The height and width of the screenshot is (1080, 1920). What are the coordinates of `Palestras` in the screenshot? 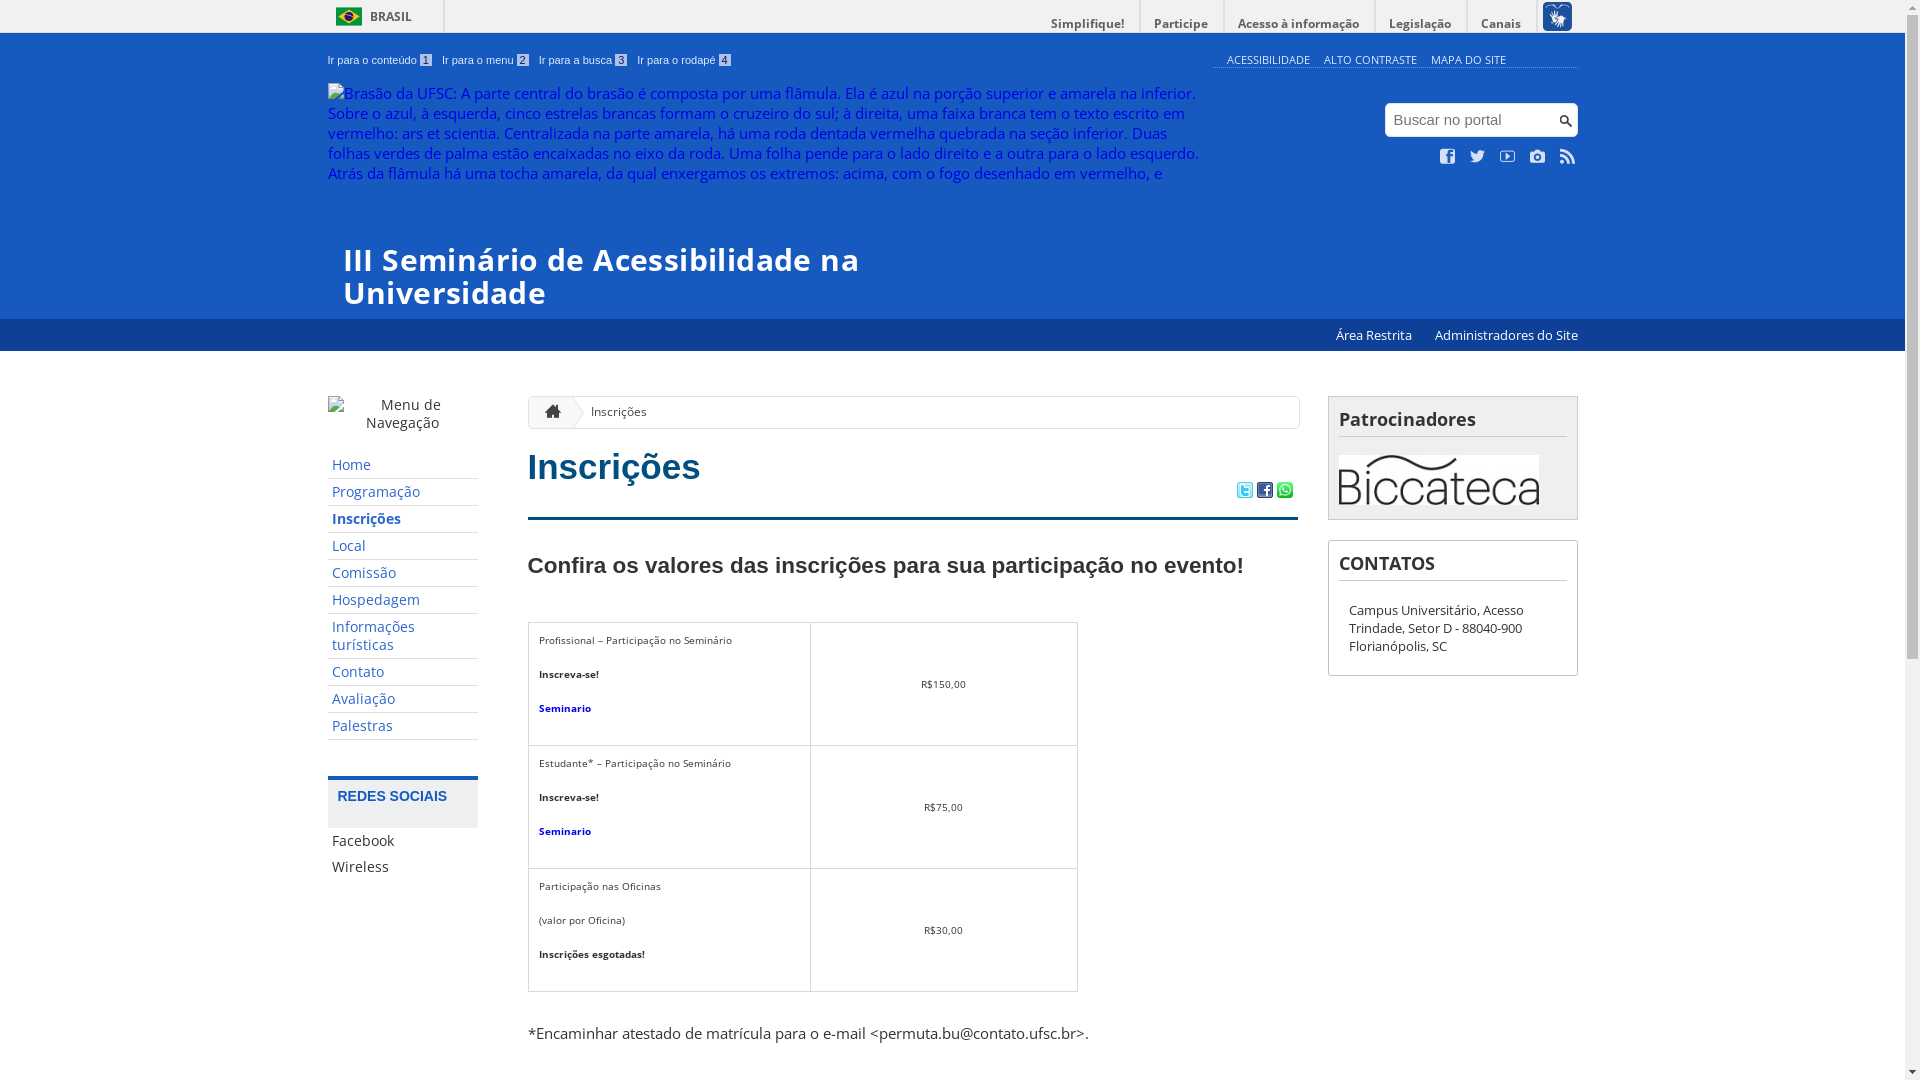 It's located at (403, 726).